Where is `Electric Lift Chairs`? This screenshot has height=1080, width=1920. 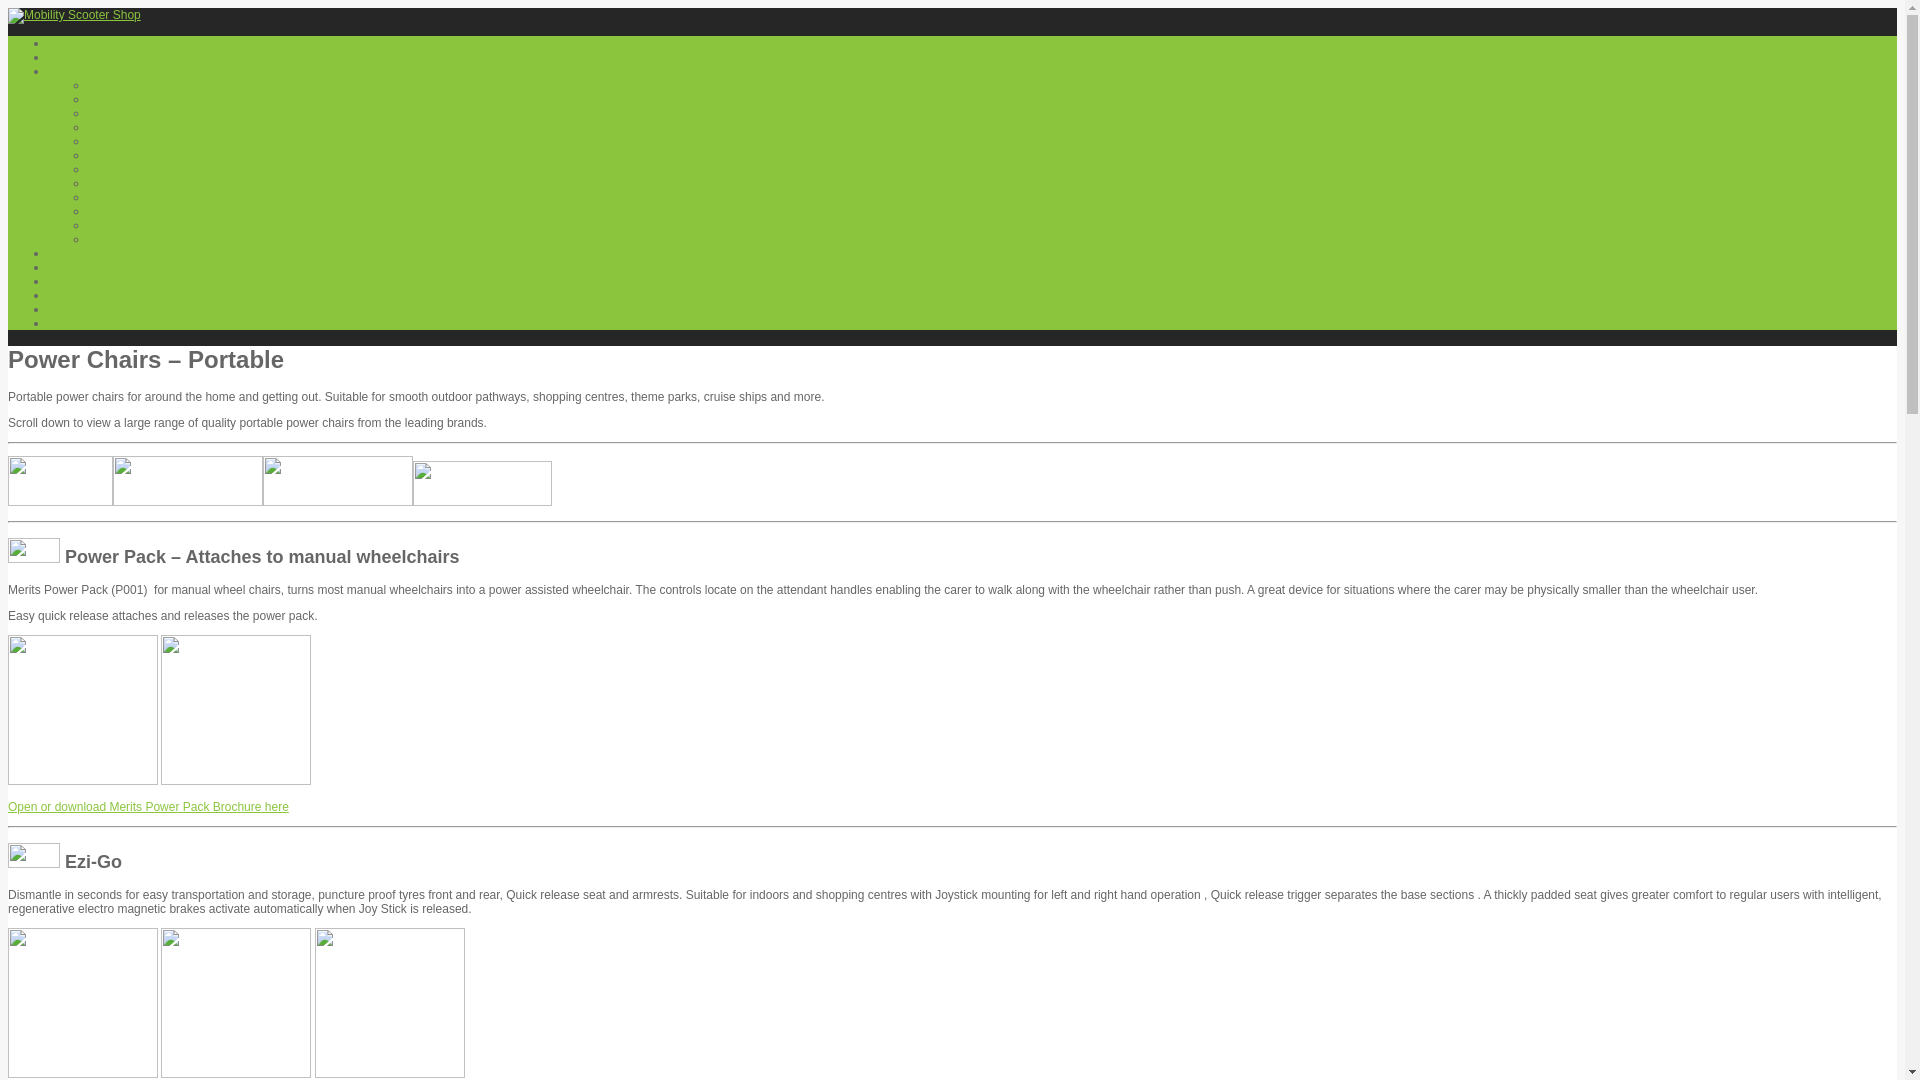
Electric Lift Chairs is located at coordinates (136, 183).